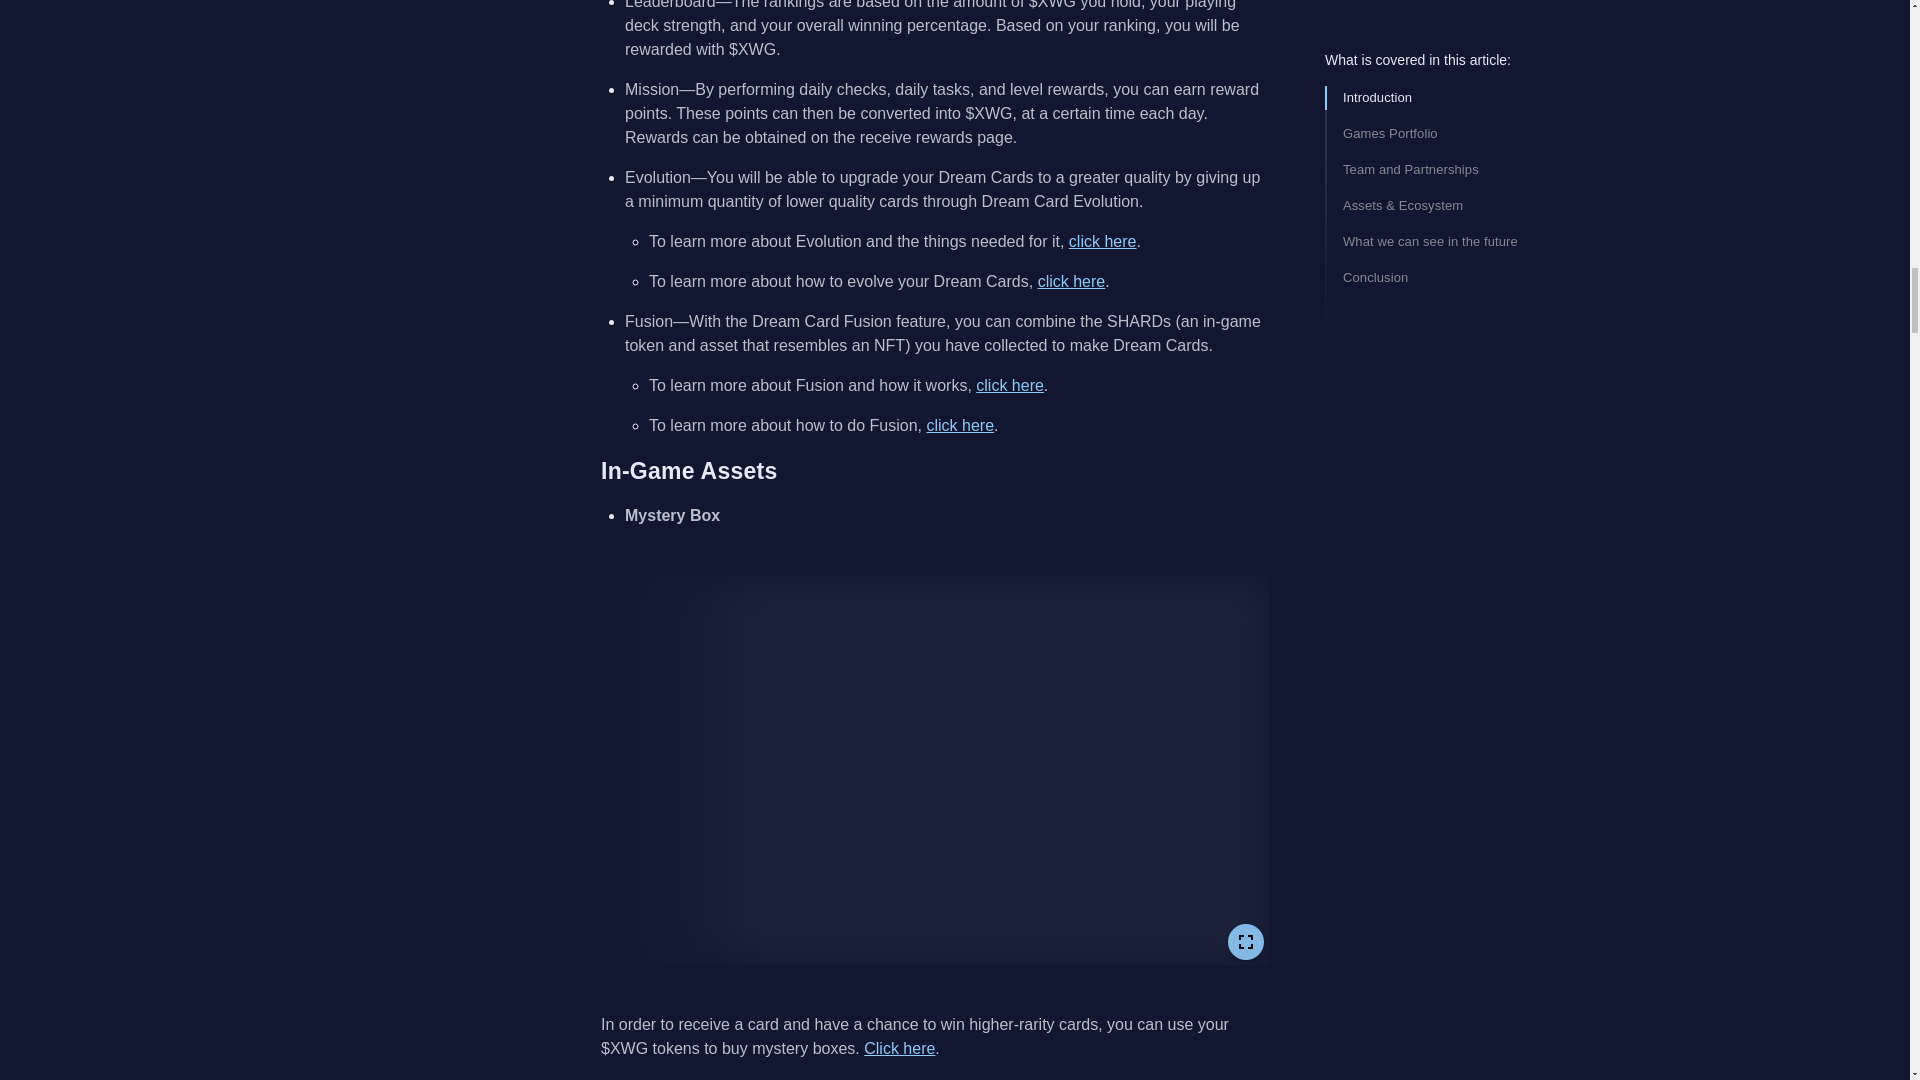 The image size is (1920, 1080). What do you see at coordinates (1102, 241) in the screenshot?
I see `click here` at bounding box center [1102, 241].